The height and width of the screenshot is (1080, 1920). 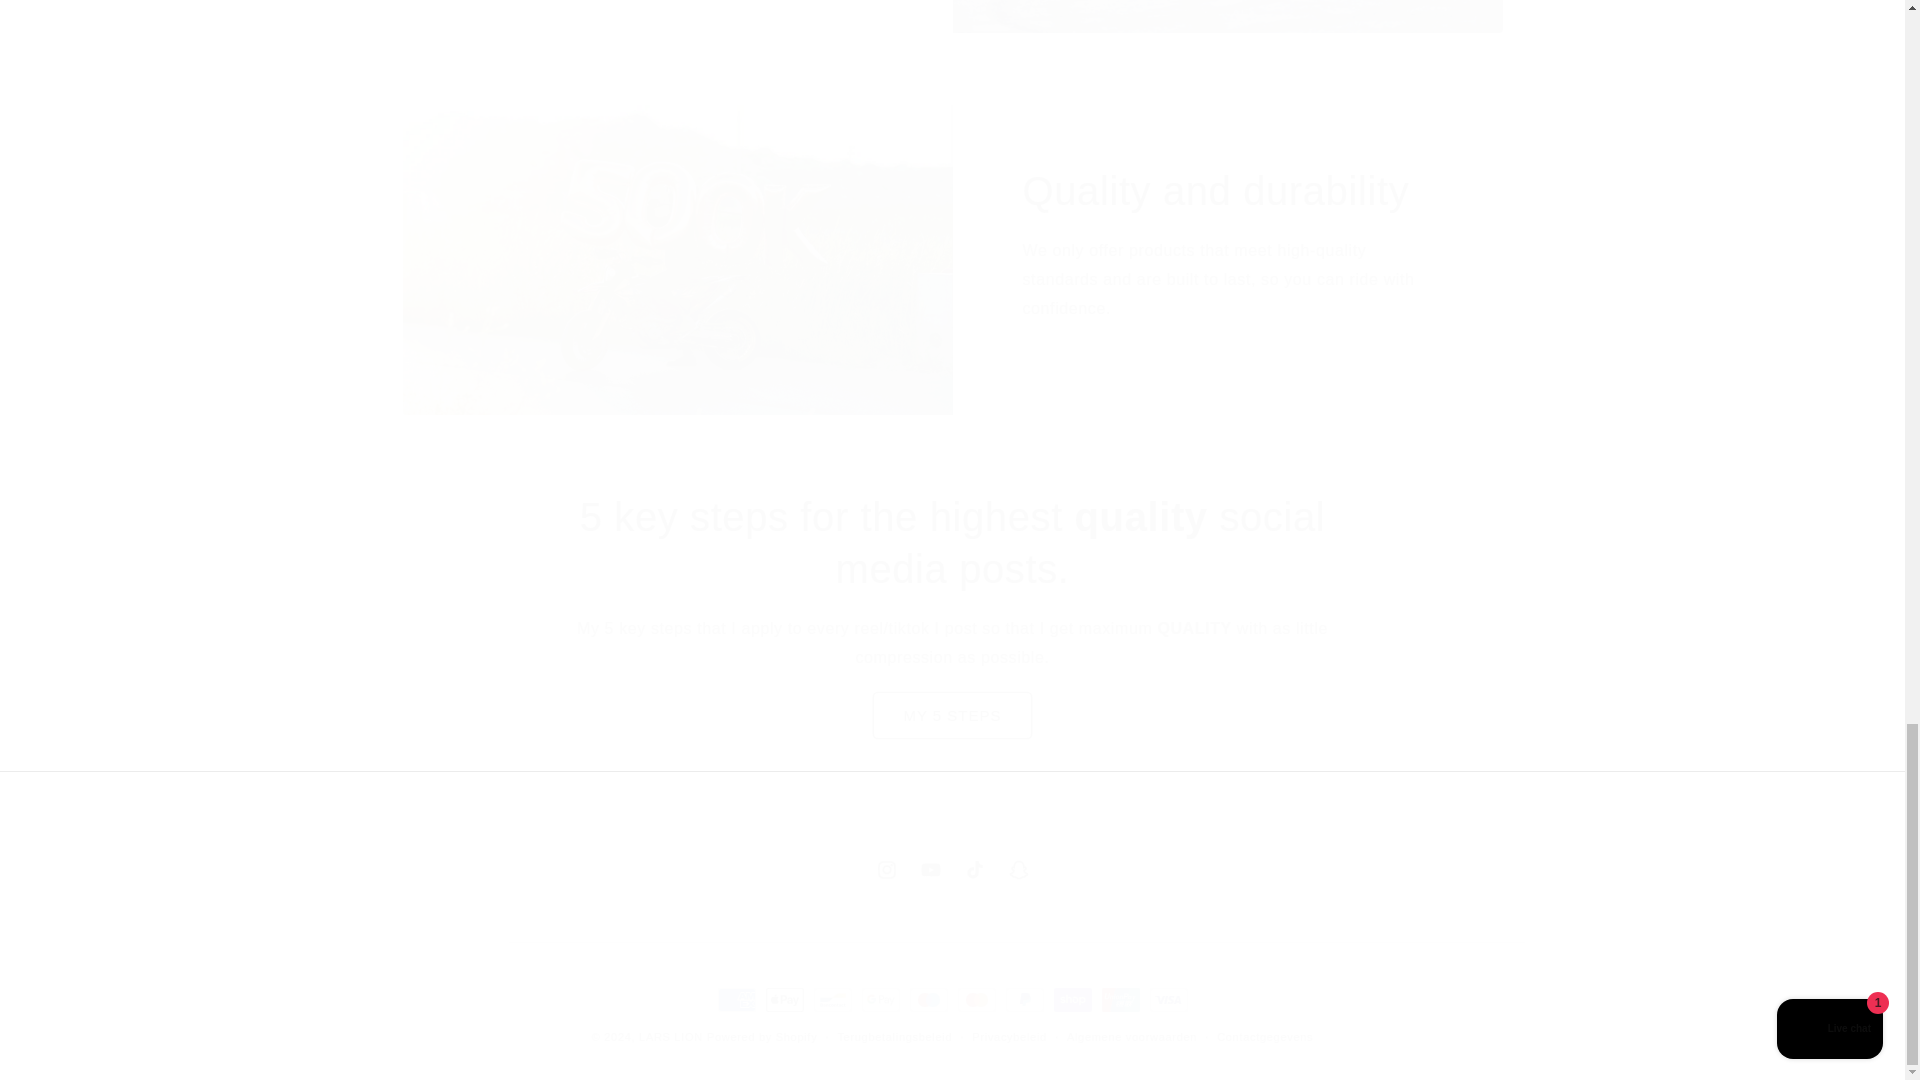 What do you see at coordinates (930, 870) in the screenshot?
I see `YouTube` at bounding box center [930, 870].